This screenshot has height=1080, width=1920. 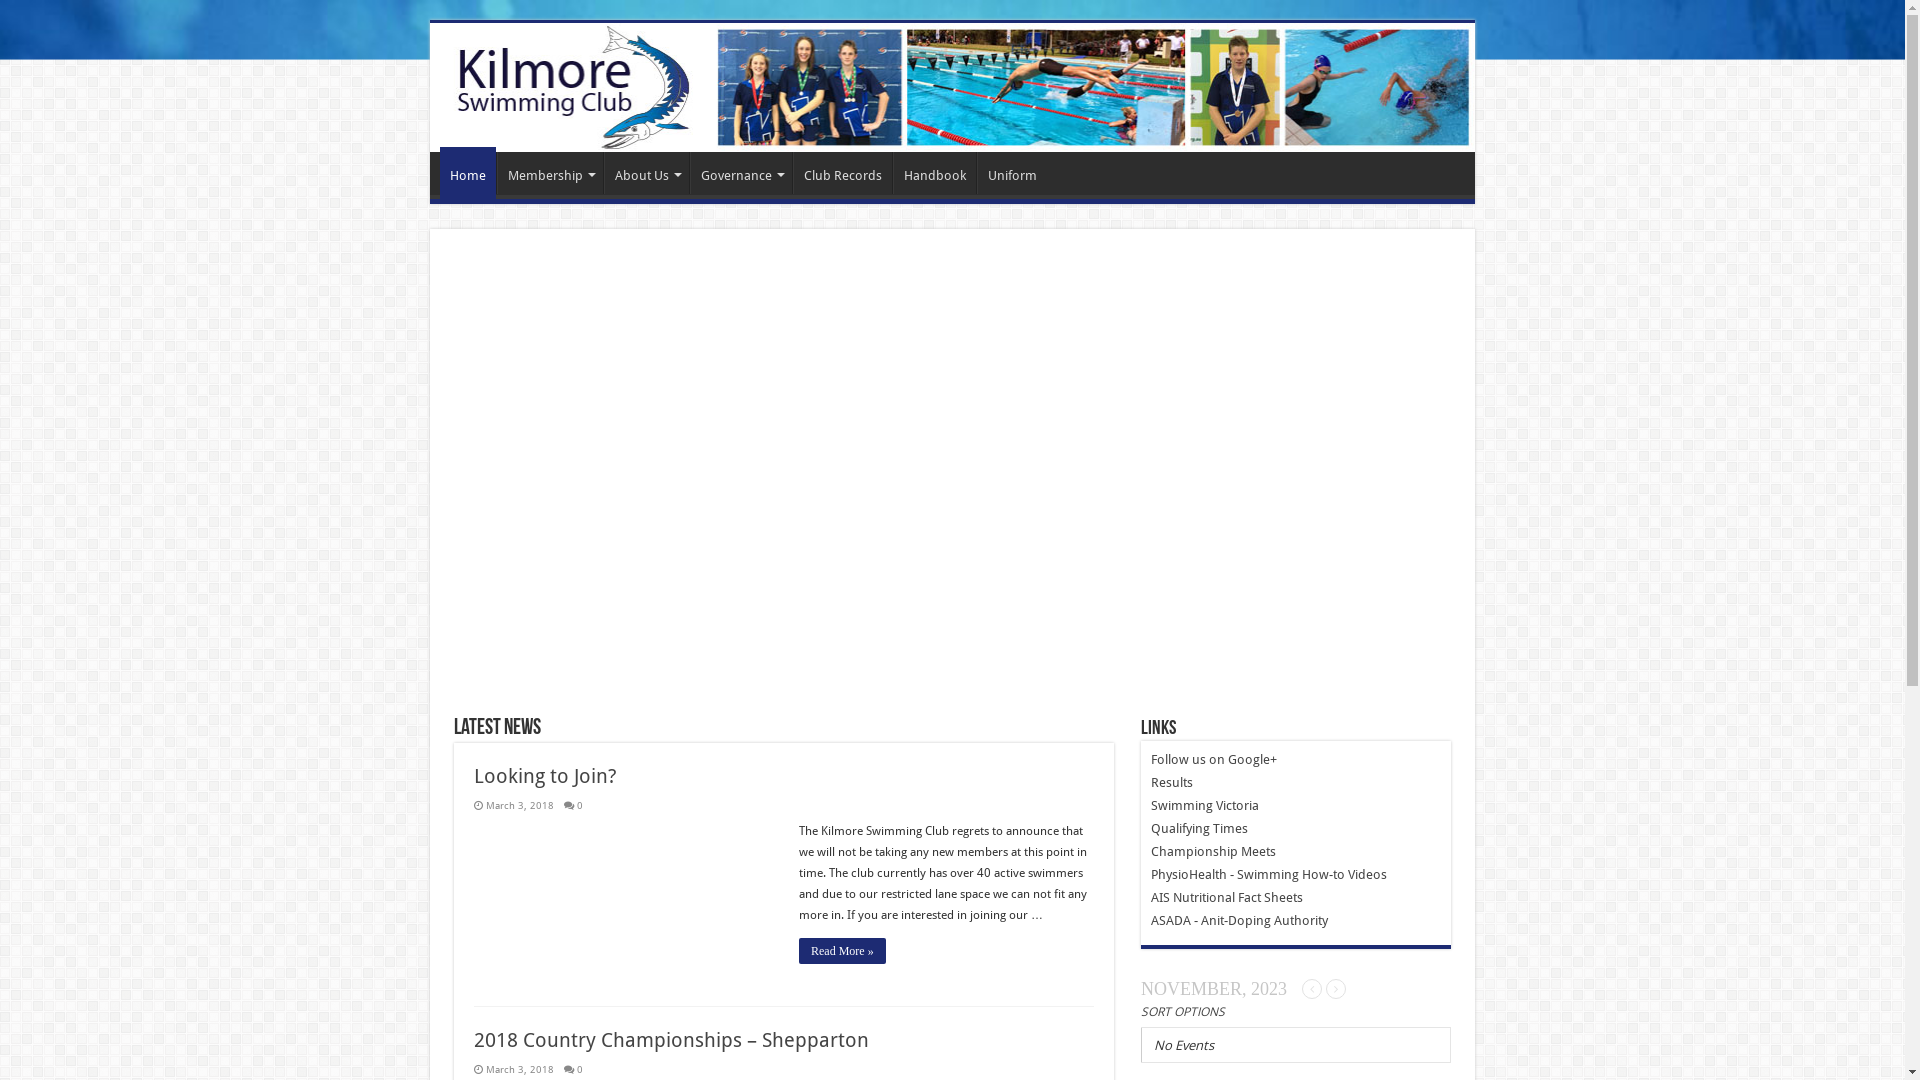 I want to click on Results, so click(x=1172, y=782).